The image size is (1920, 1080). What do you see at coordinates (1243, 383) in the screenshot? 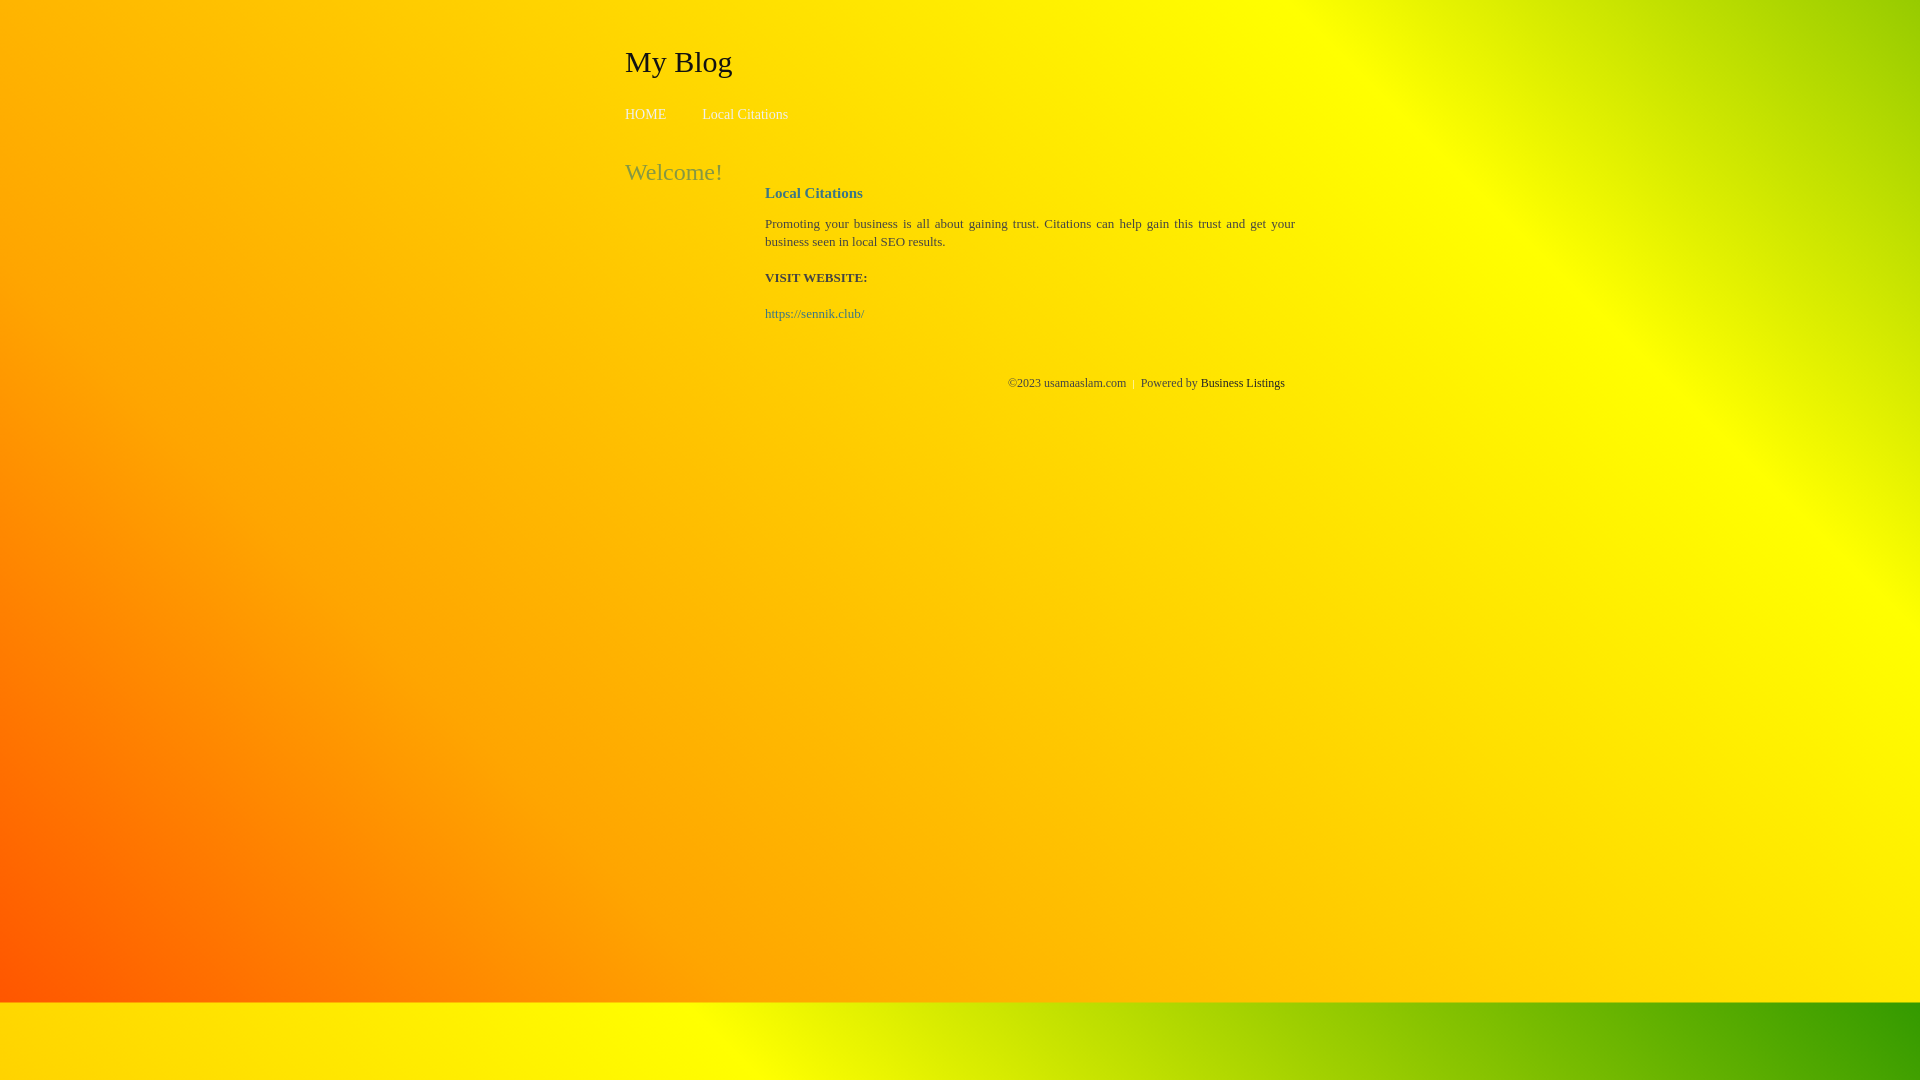
I see `Business Listings` at bounding box center [1243, 383].